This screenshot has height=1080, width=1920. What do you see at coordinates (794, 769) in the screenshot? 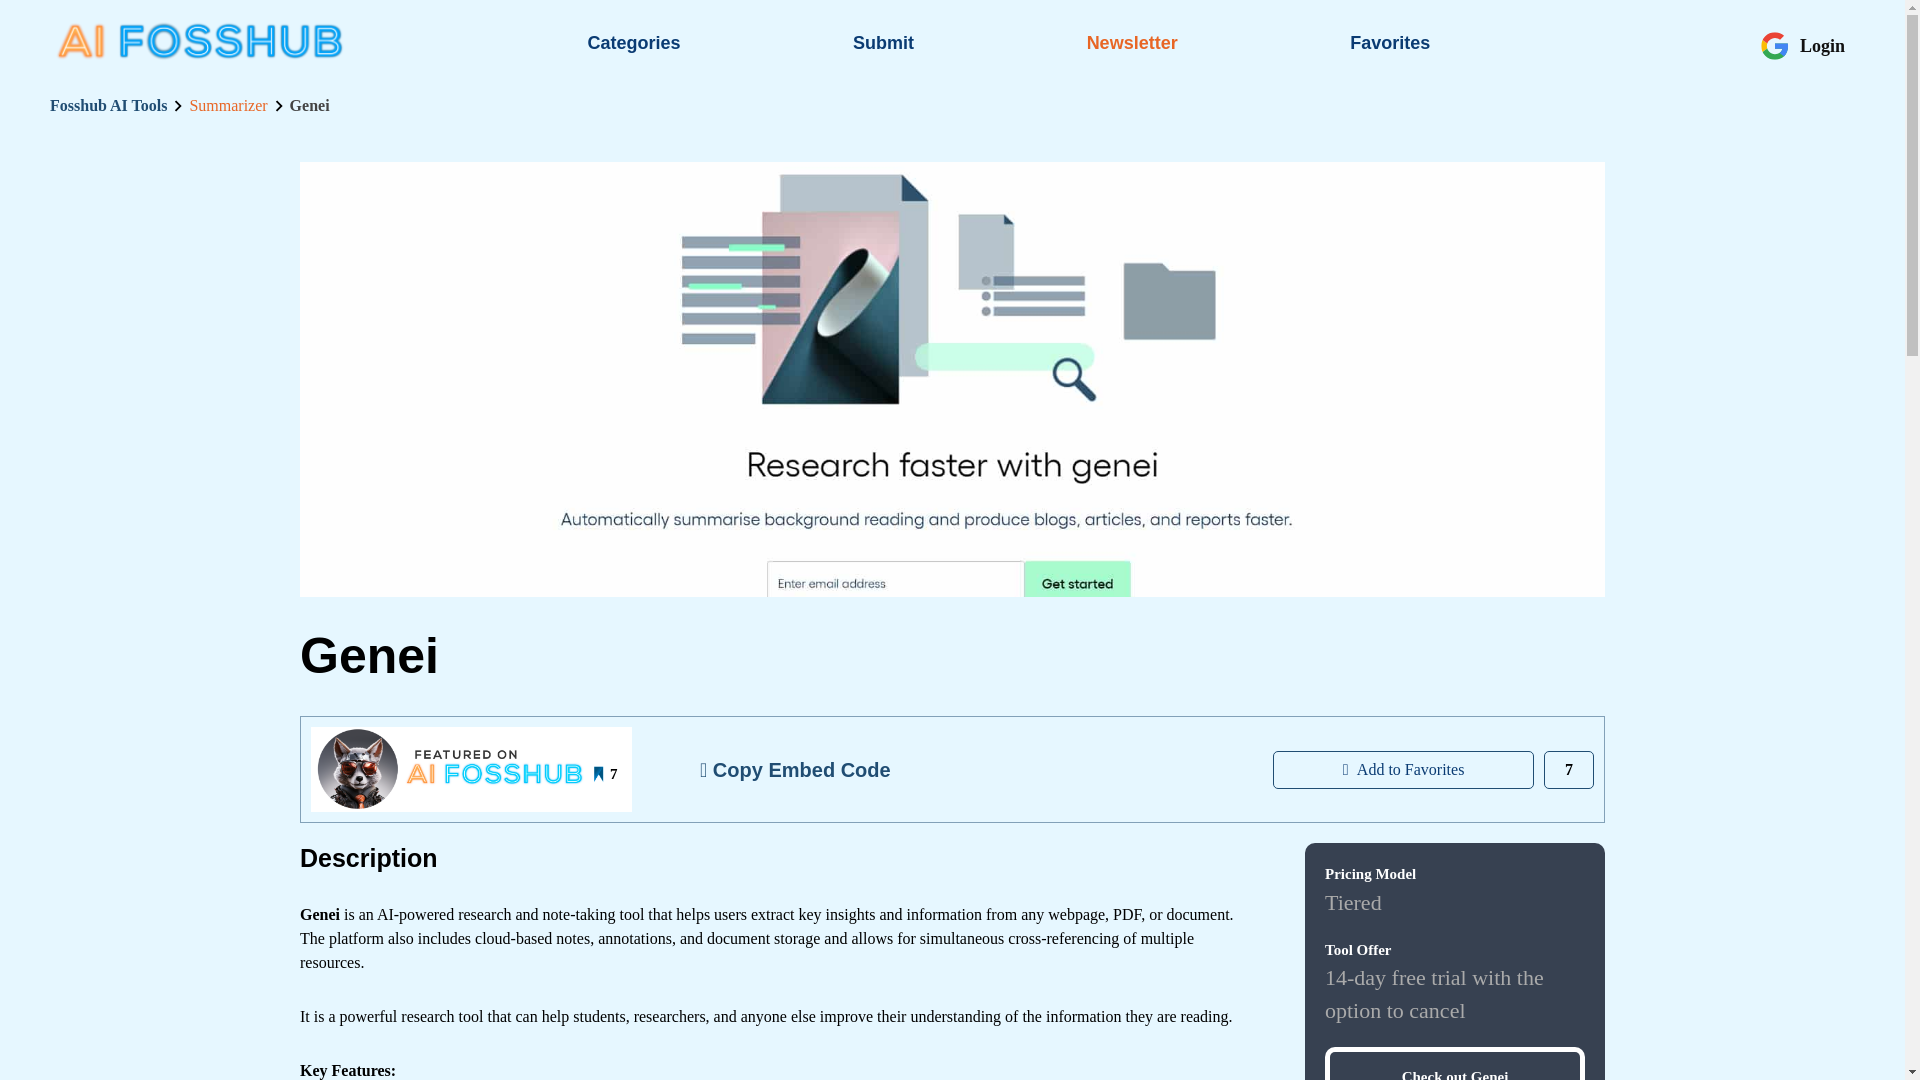
I see `Copy Embed Code` at bounding box center [794, 769].